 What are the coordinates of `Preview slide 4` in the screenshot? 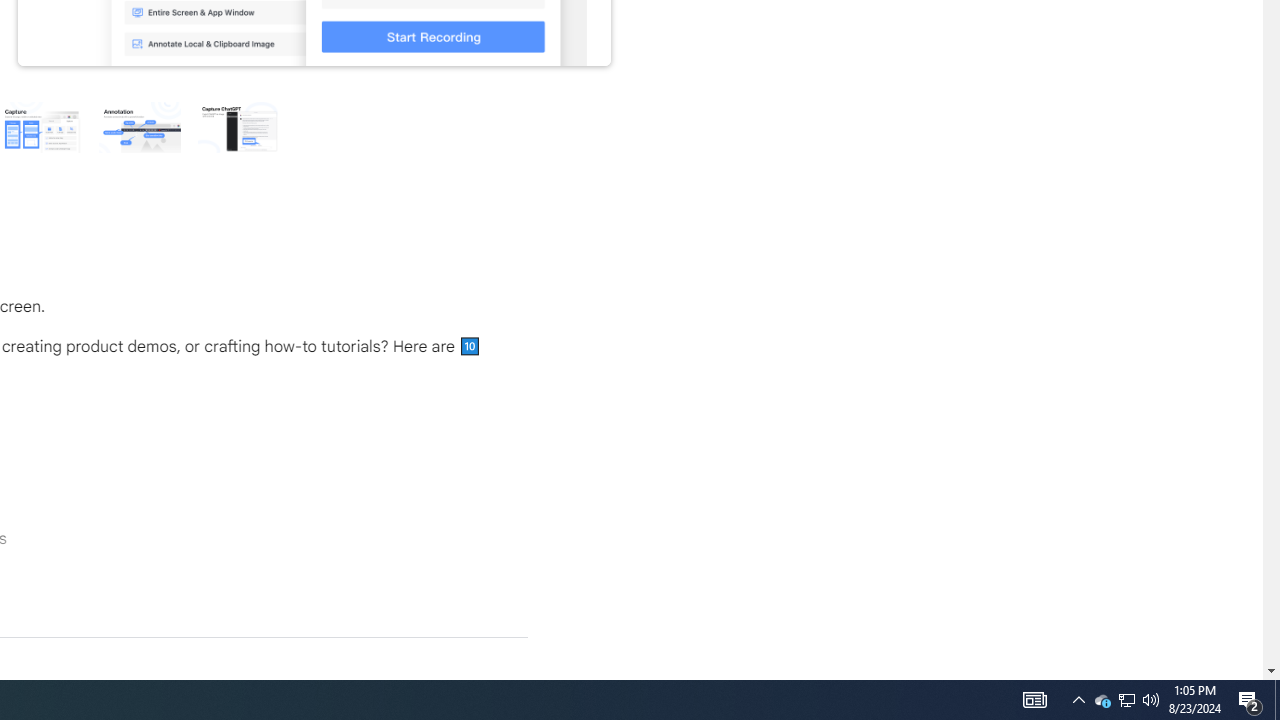 It's located at (40, 126).